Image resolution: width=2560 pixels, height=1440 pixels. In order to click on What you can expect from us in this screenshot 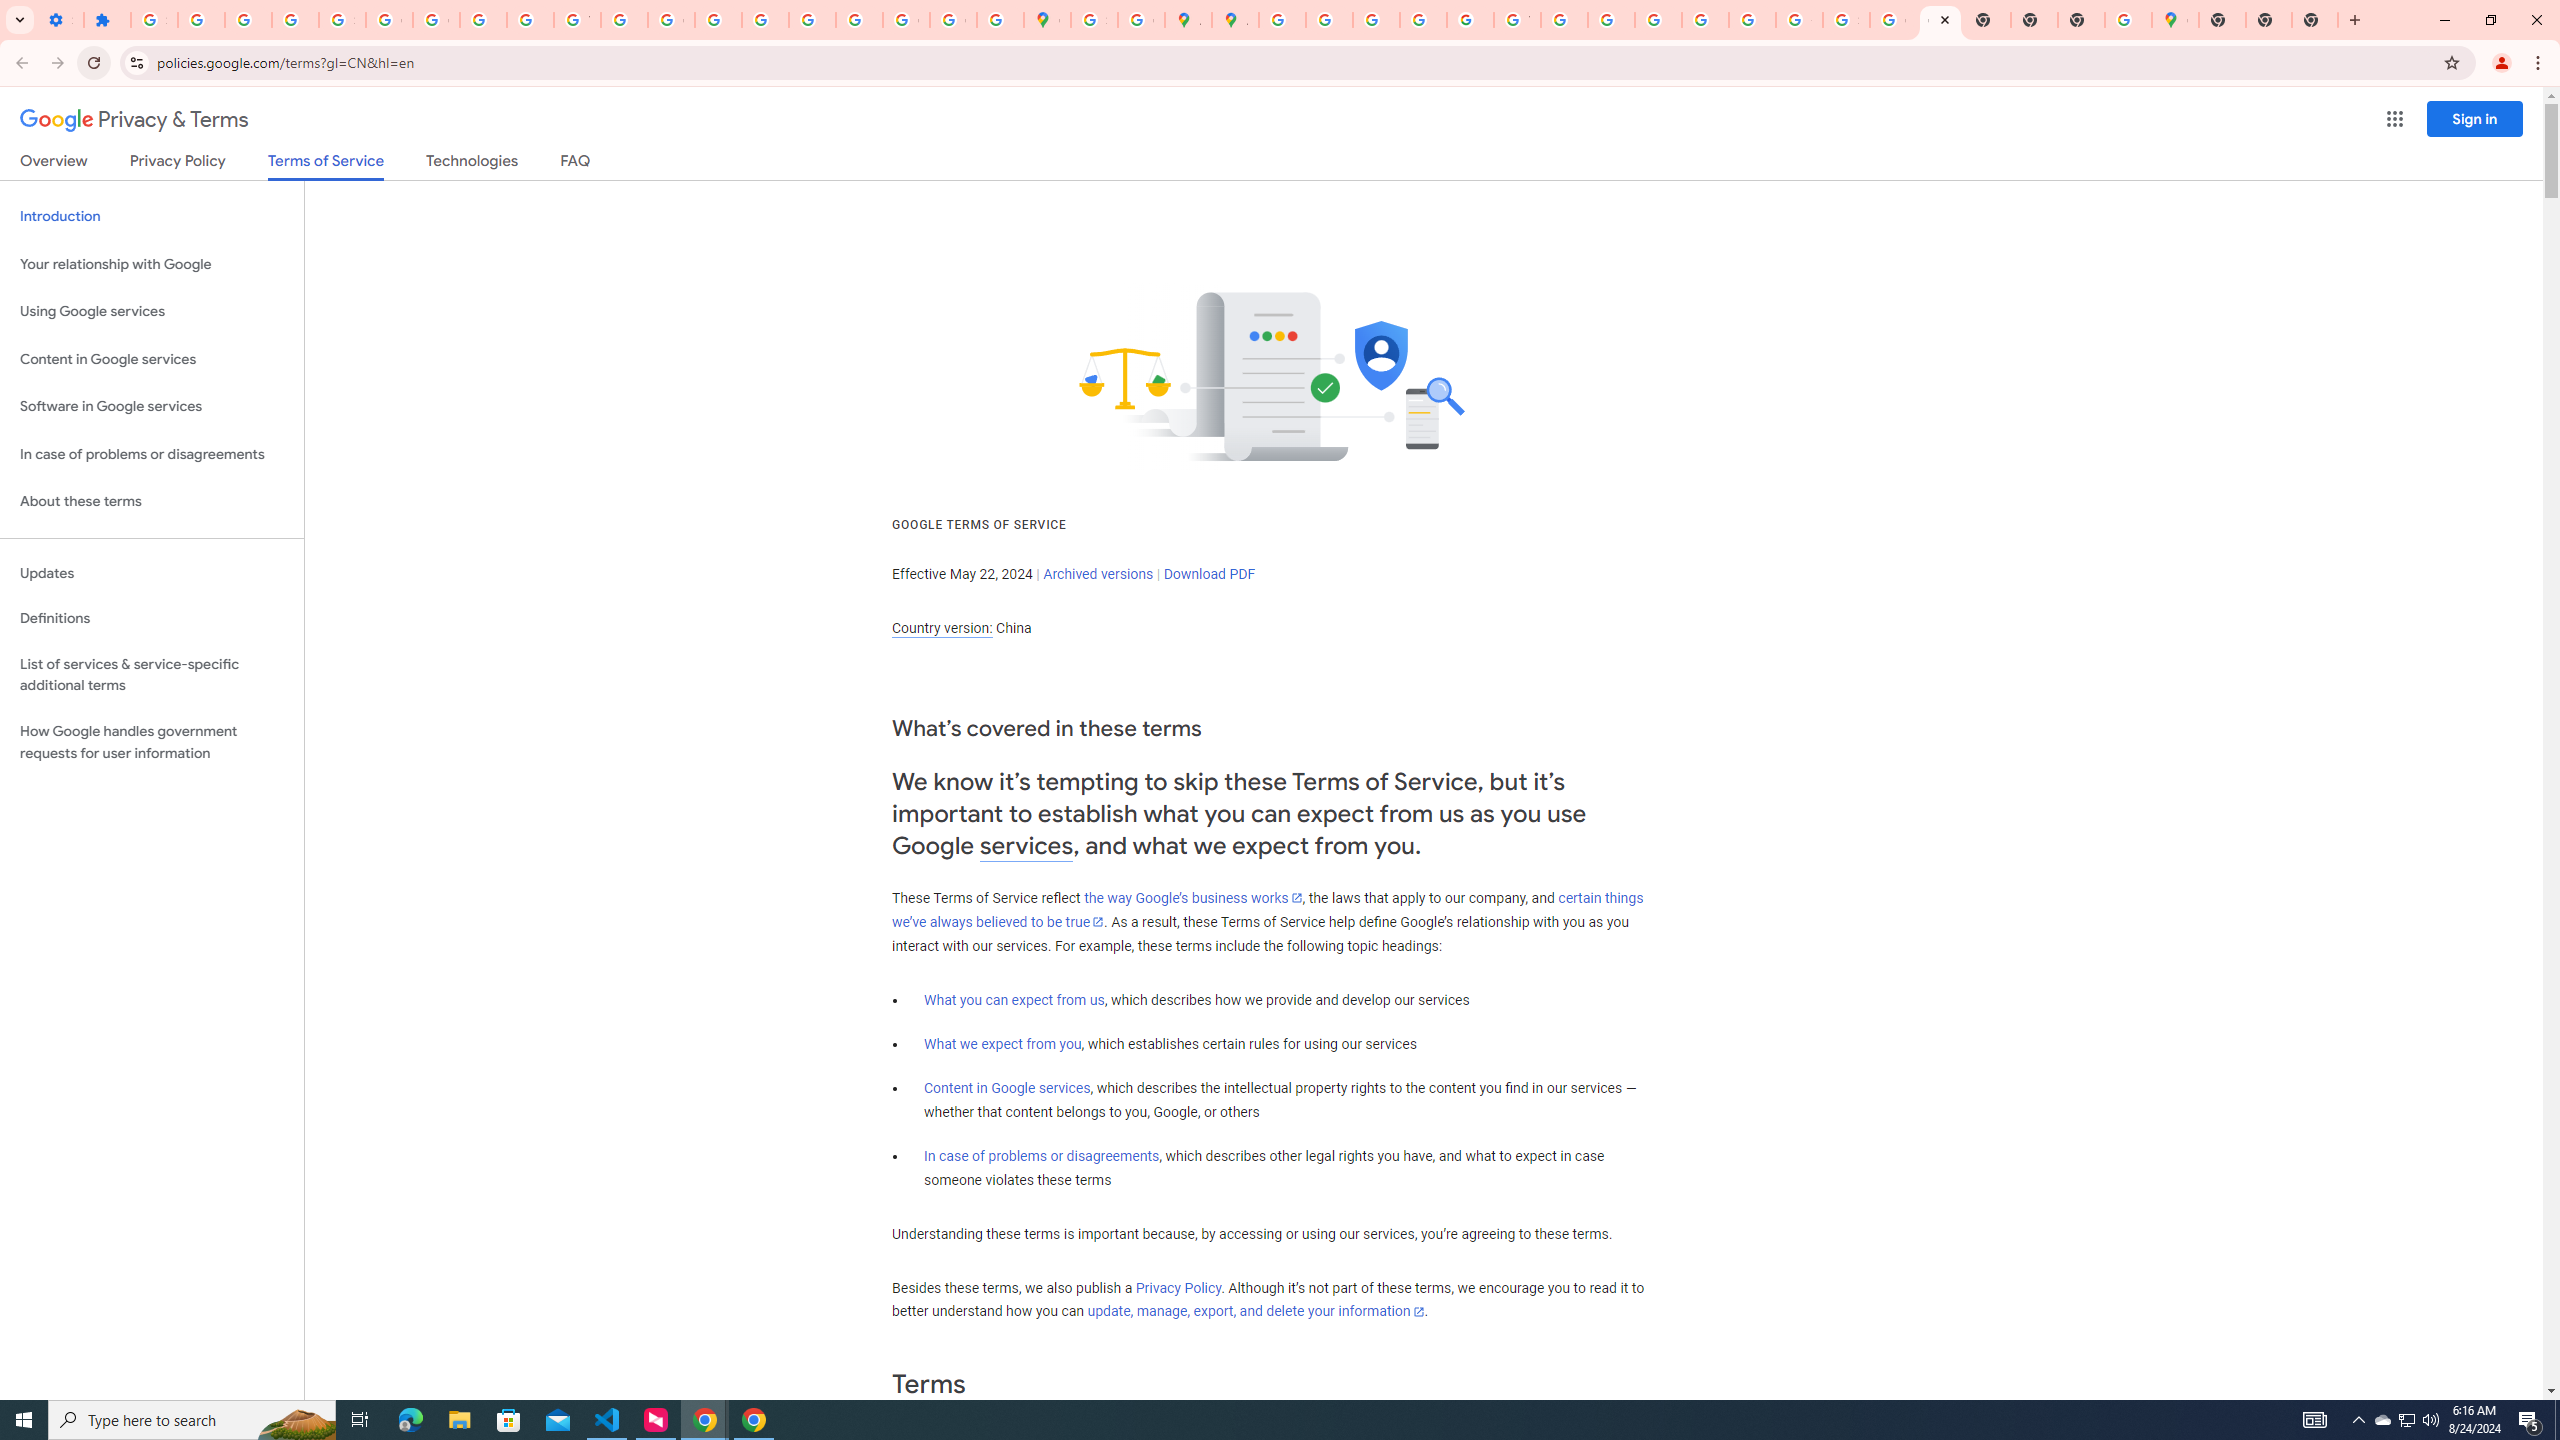, I will do `click(1014, 1000)`.